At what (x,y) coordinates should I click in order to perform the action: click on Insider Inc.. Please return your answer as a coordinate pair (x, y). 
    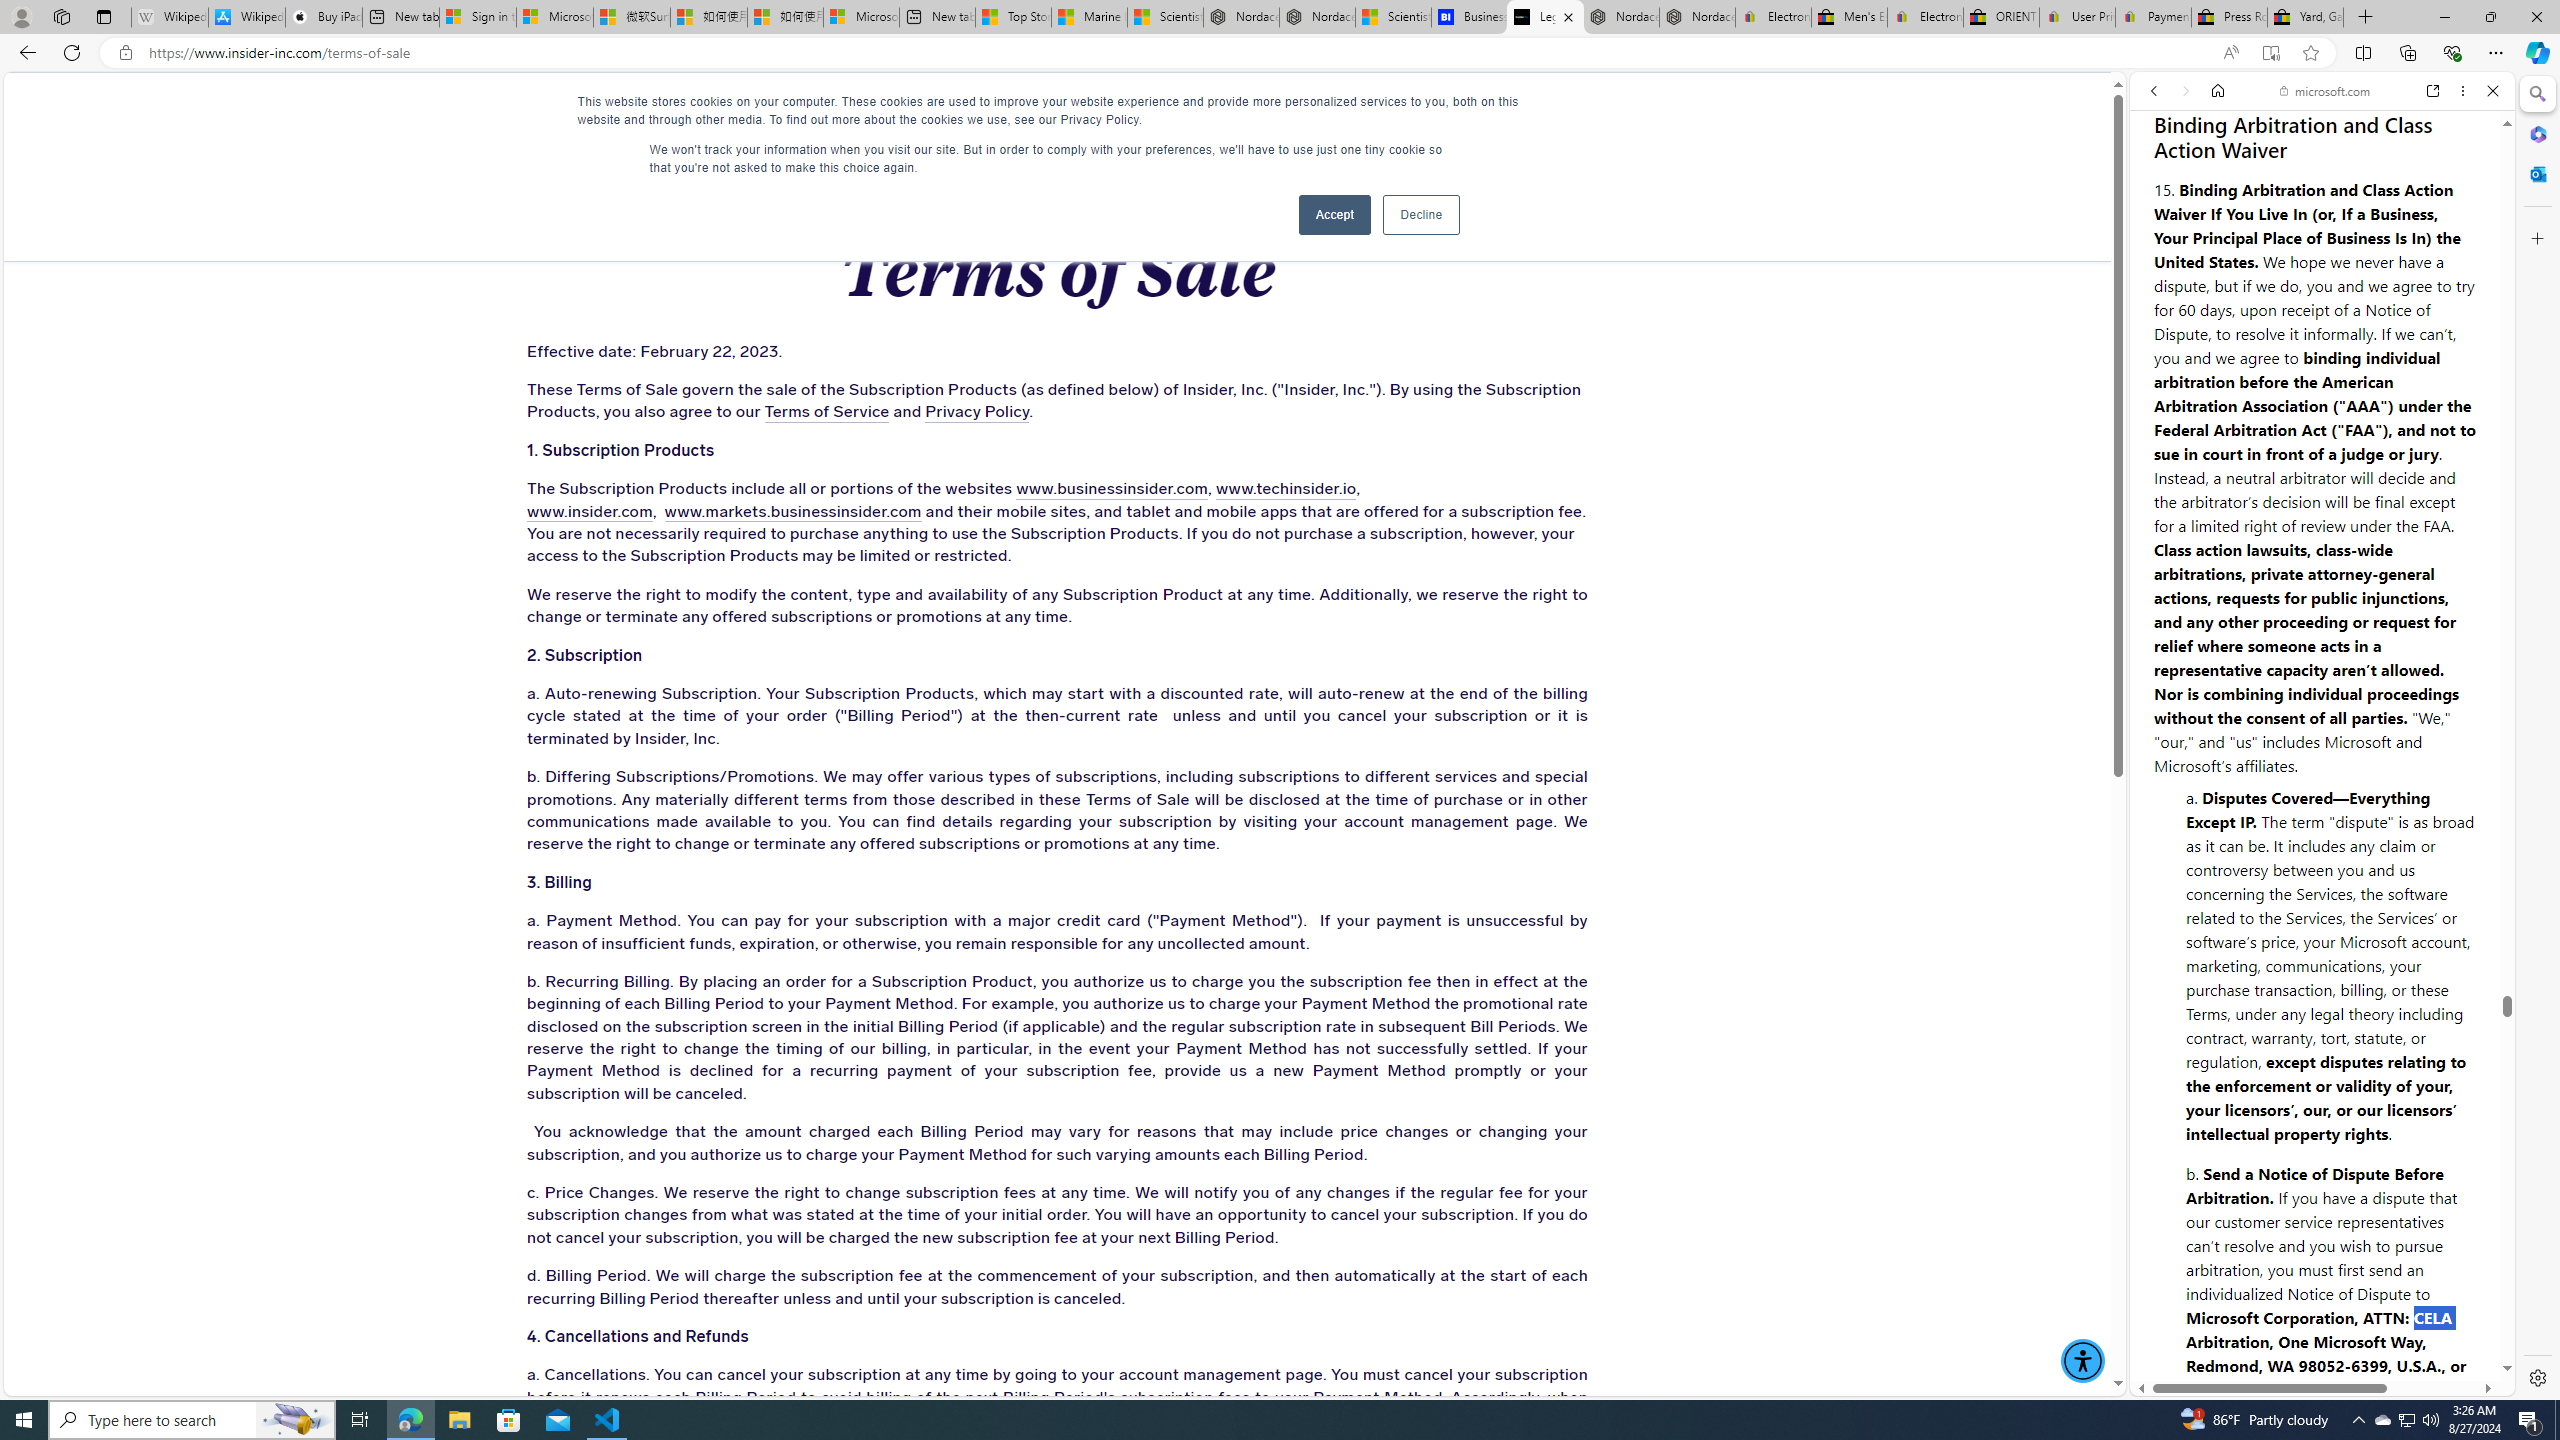
    Looking at the image, I should click on (1058, 111).